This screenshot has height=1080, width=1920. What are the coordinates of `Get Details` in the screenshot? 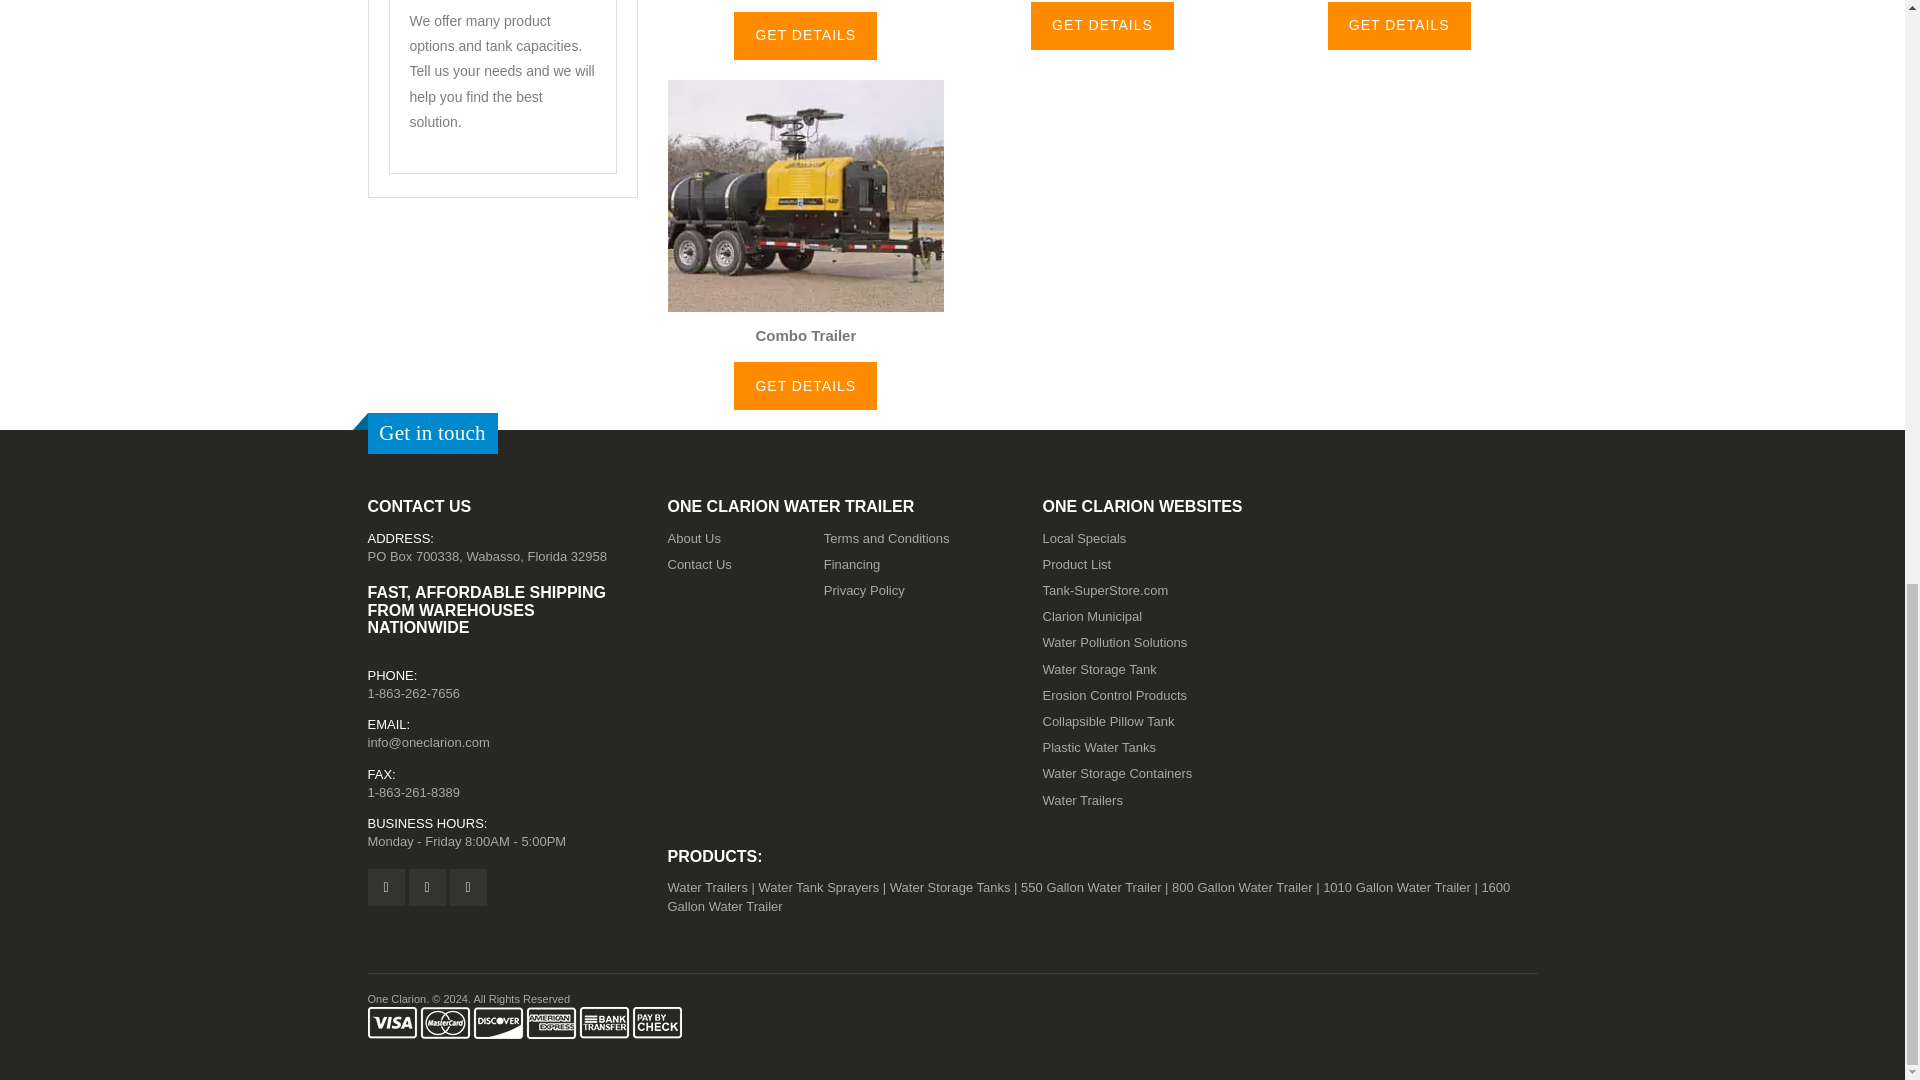 It's located at (805, 36).